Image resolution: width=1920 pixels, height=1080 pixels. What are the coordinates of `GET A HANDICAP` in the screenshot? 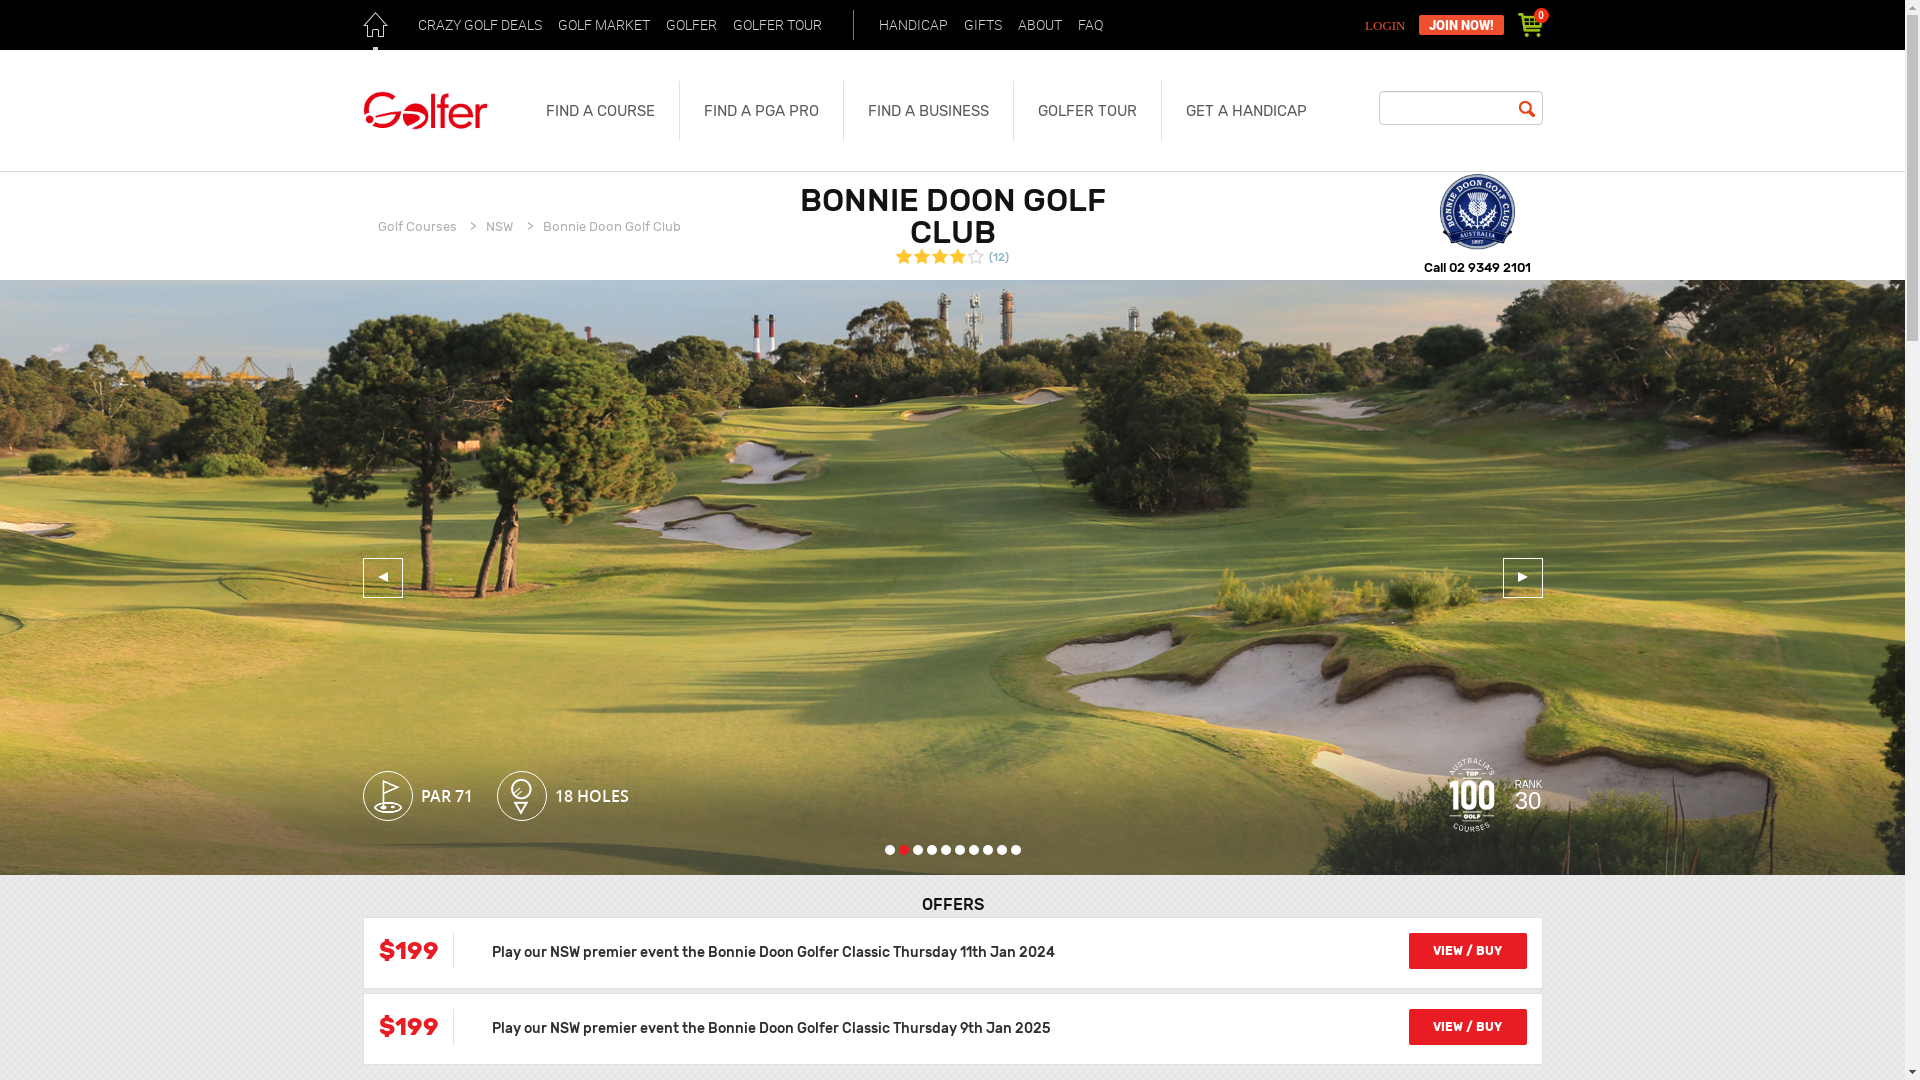 It's located at (1246, 111).